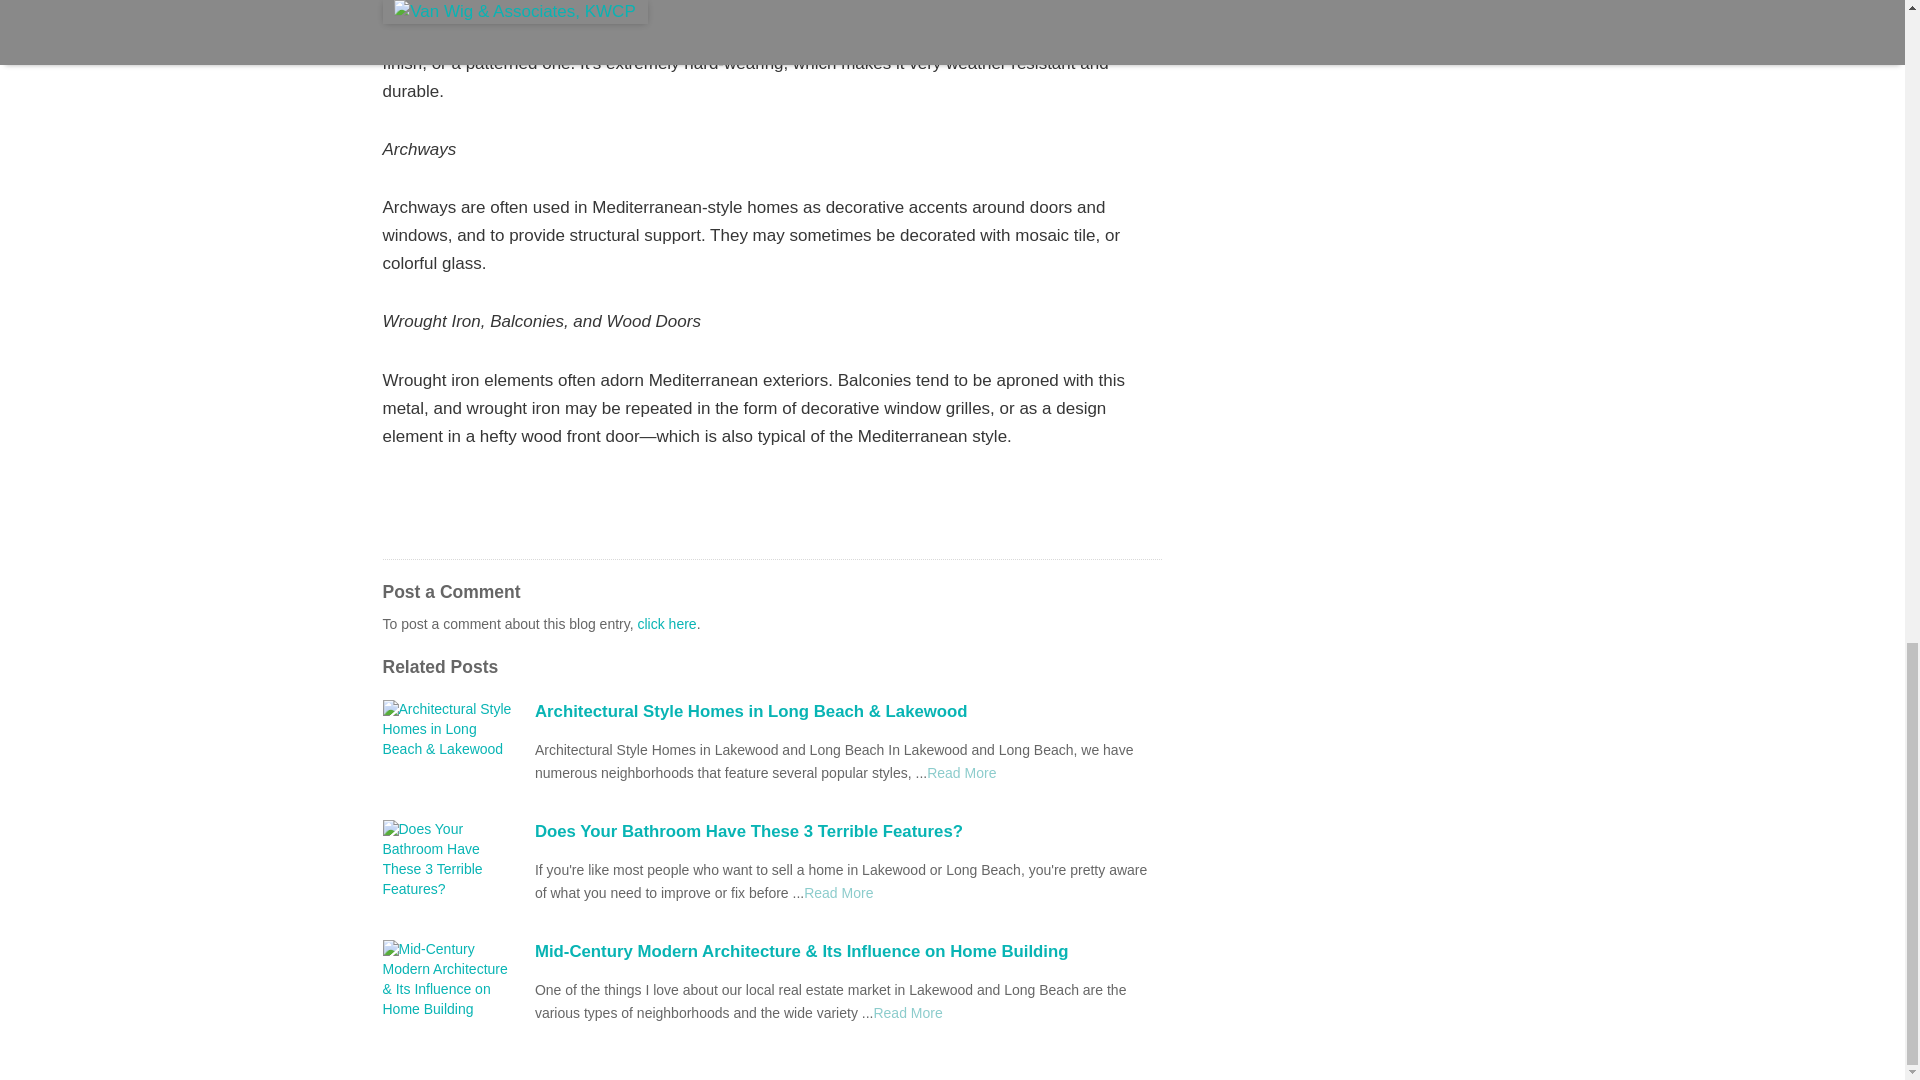 This screenshot has height=1080, width=1920. I want to click on Does Your Bathroom Have These 3 Terrible Features?, so click(848, 831).